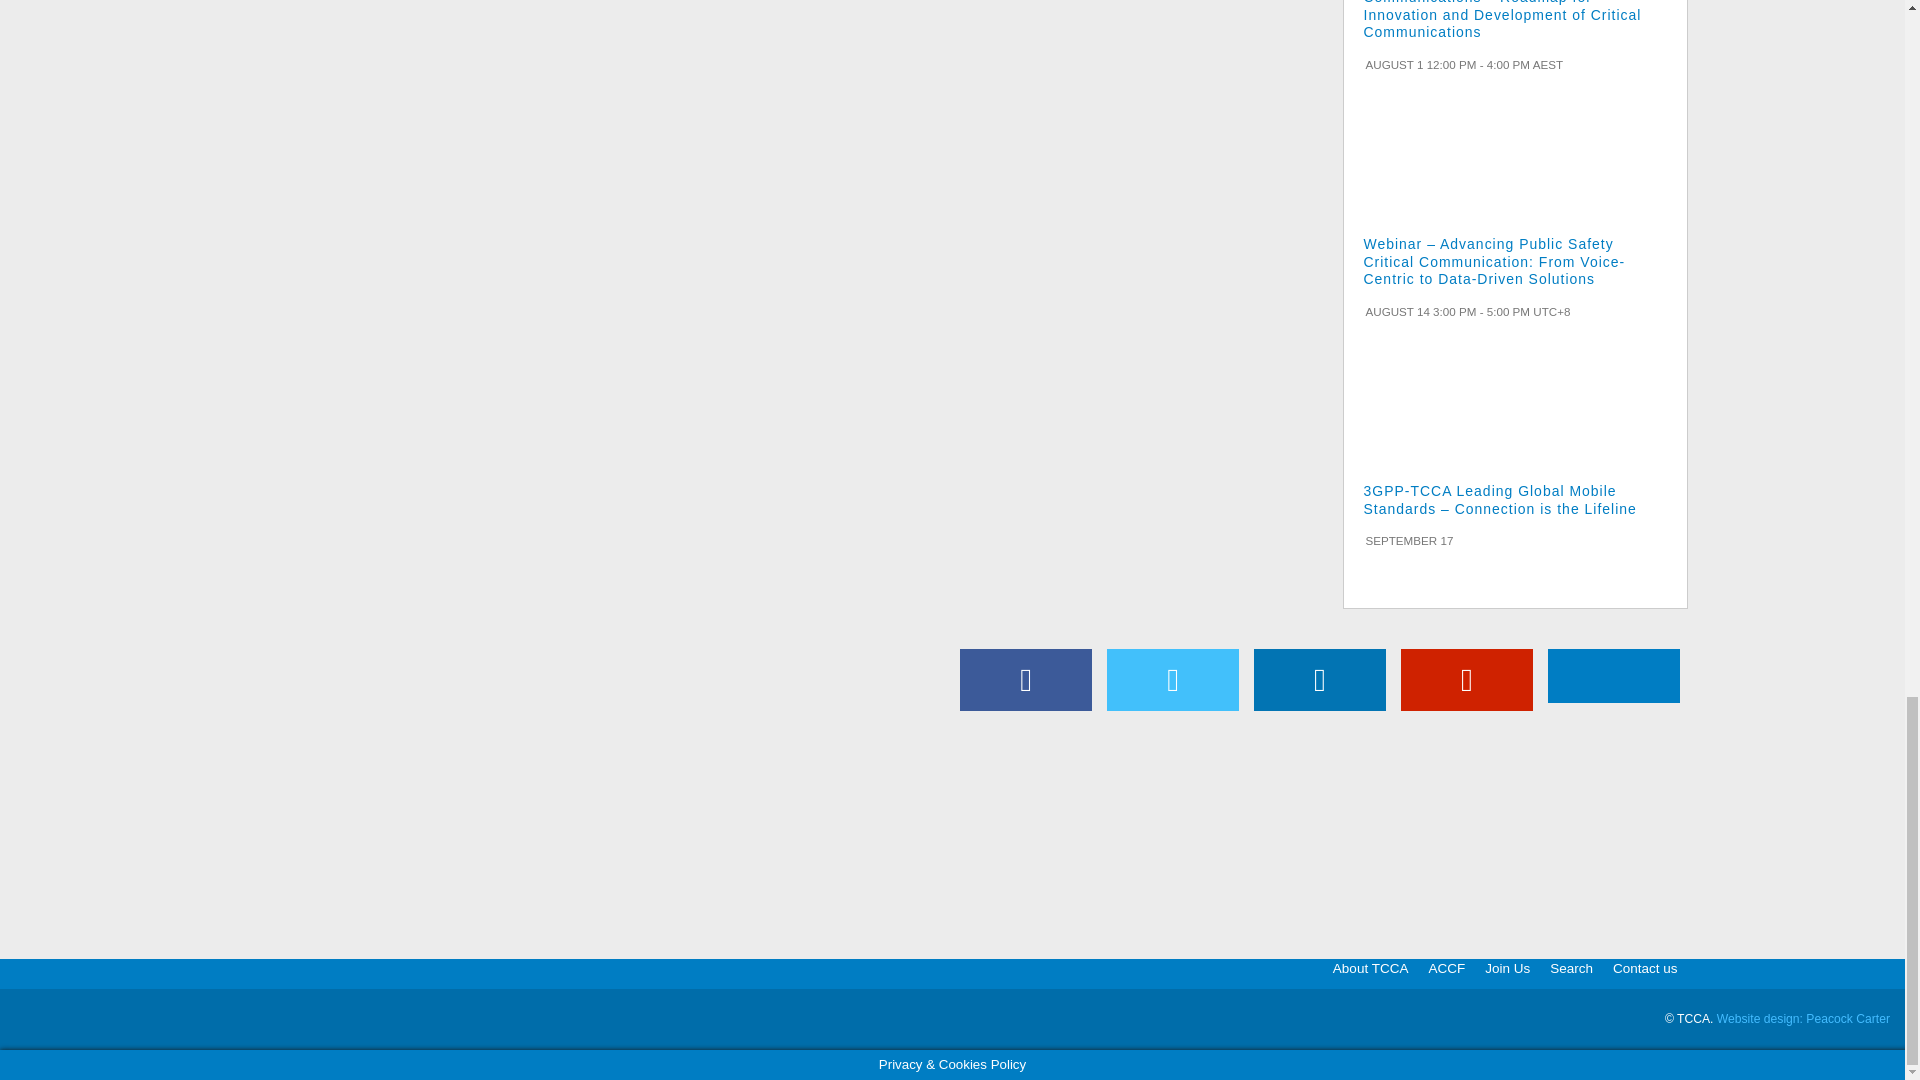  What do you see at coordinates (1614, 676) in the screenshot?
I see `TCCA on Vimeo` at bounding box center [1614, 676].